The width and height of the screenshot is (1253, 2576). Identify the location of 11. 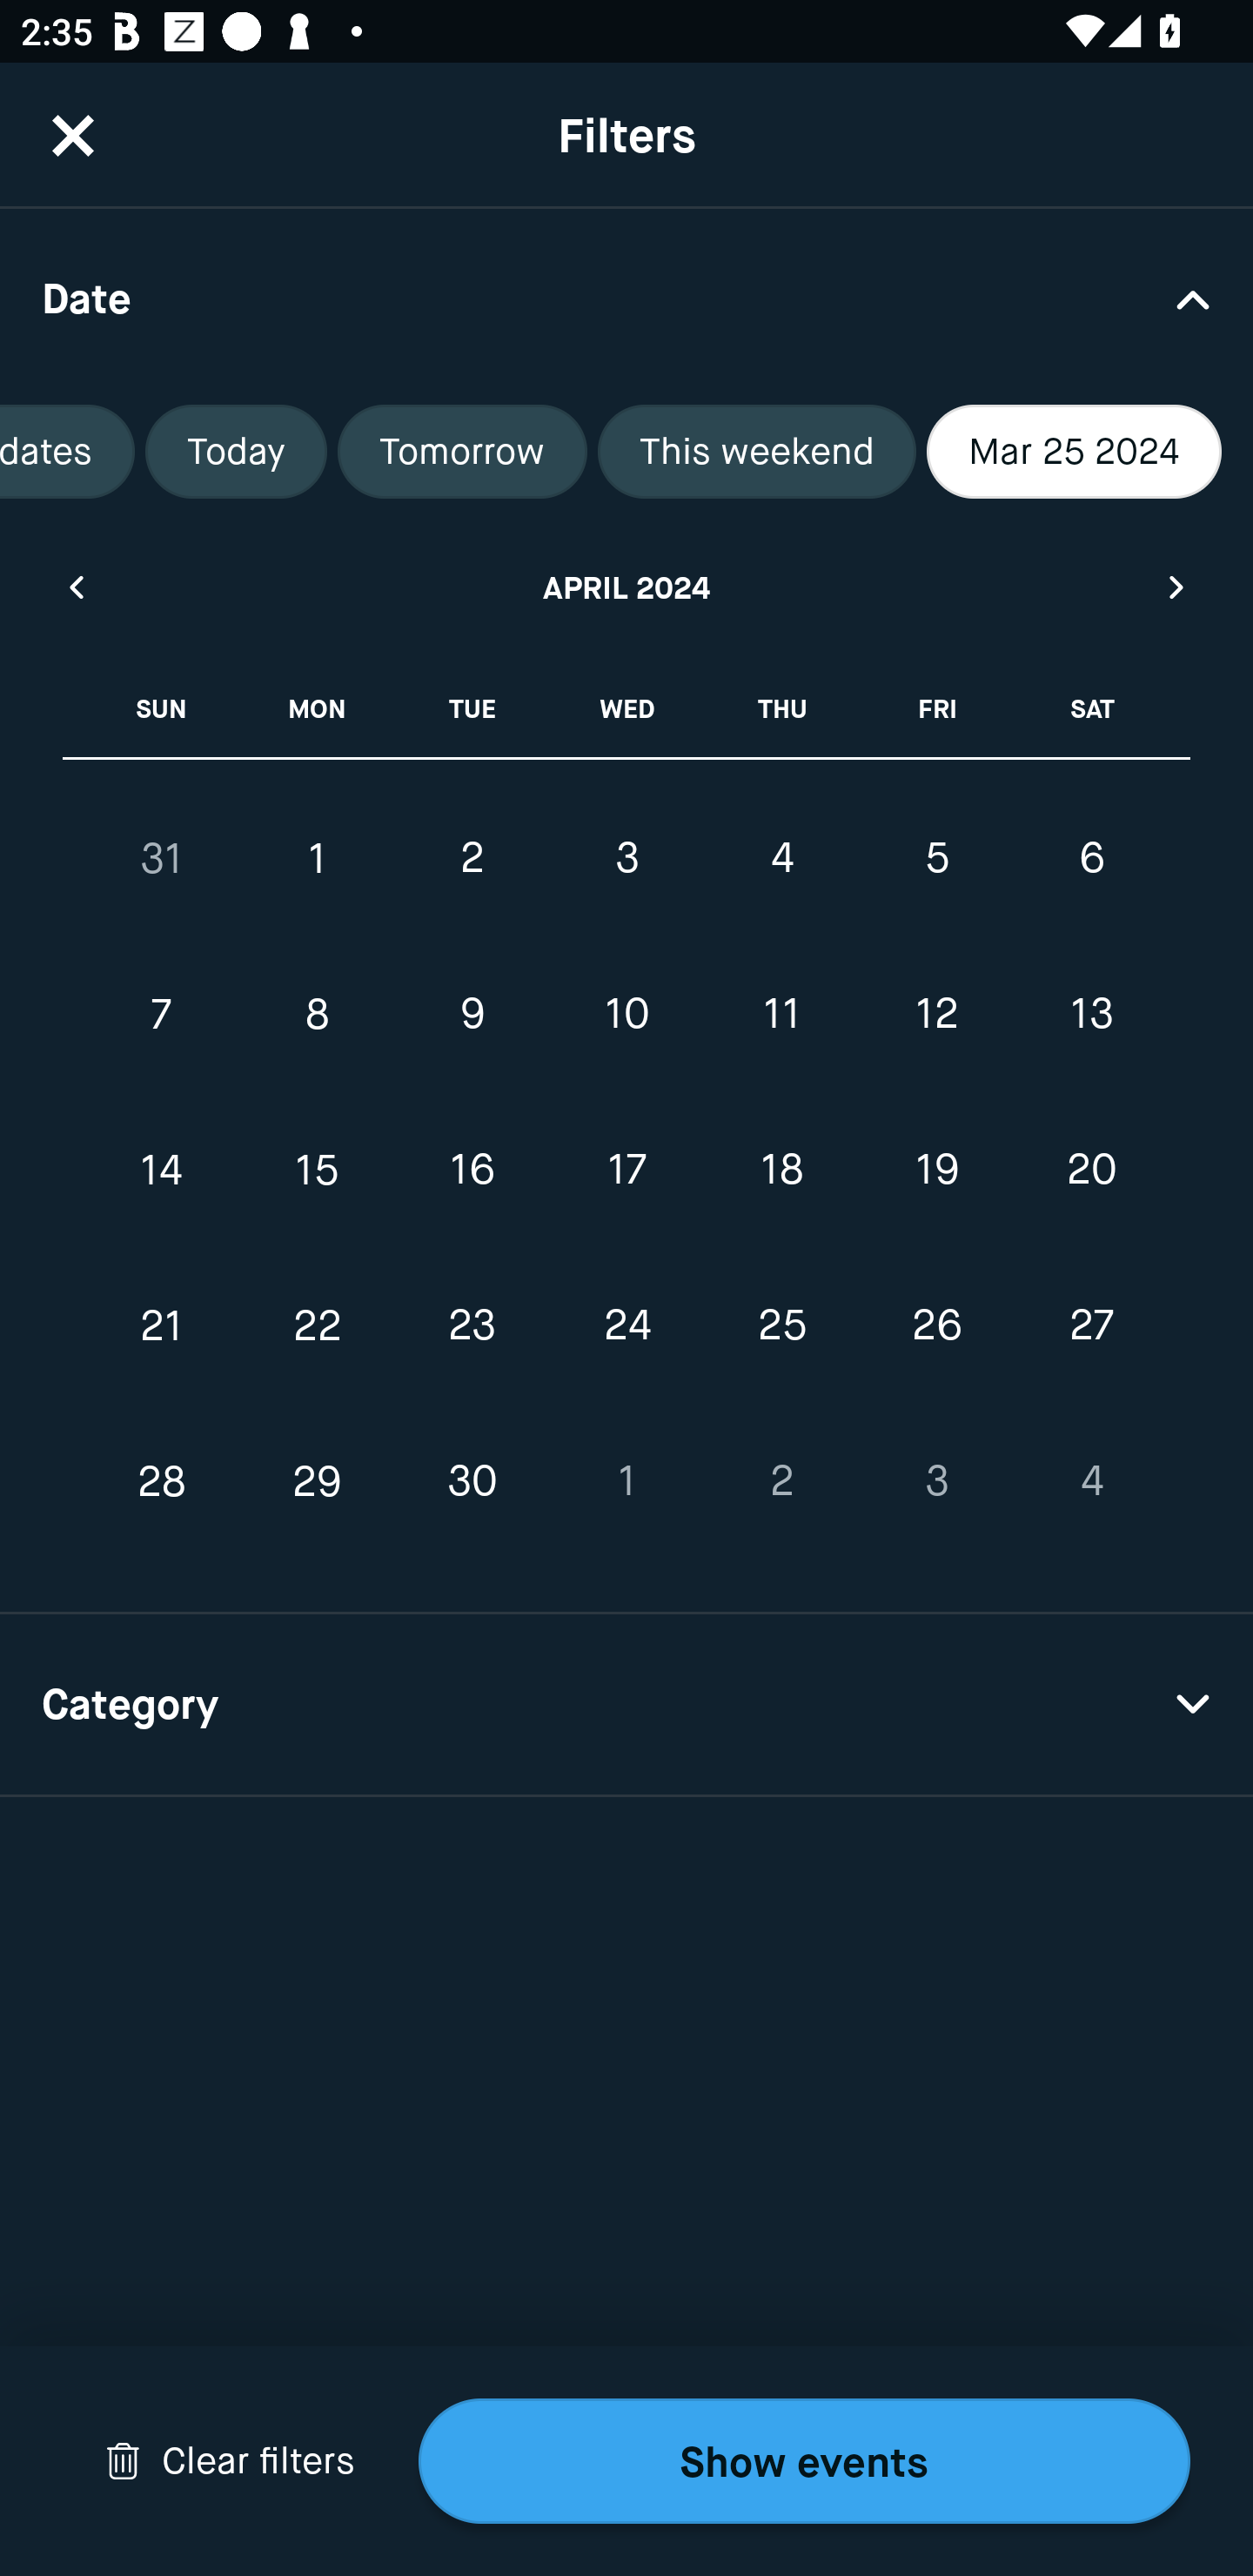
(781, 1015).